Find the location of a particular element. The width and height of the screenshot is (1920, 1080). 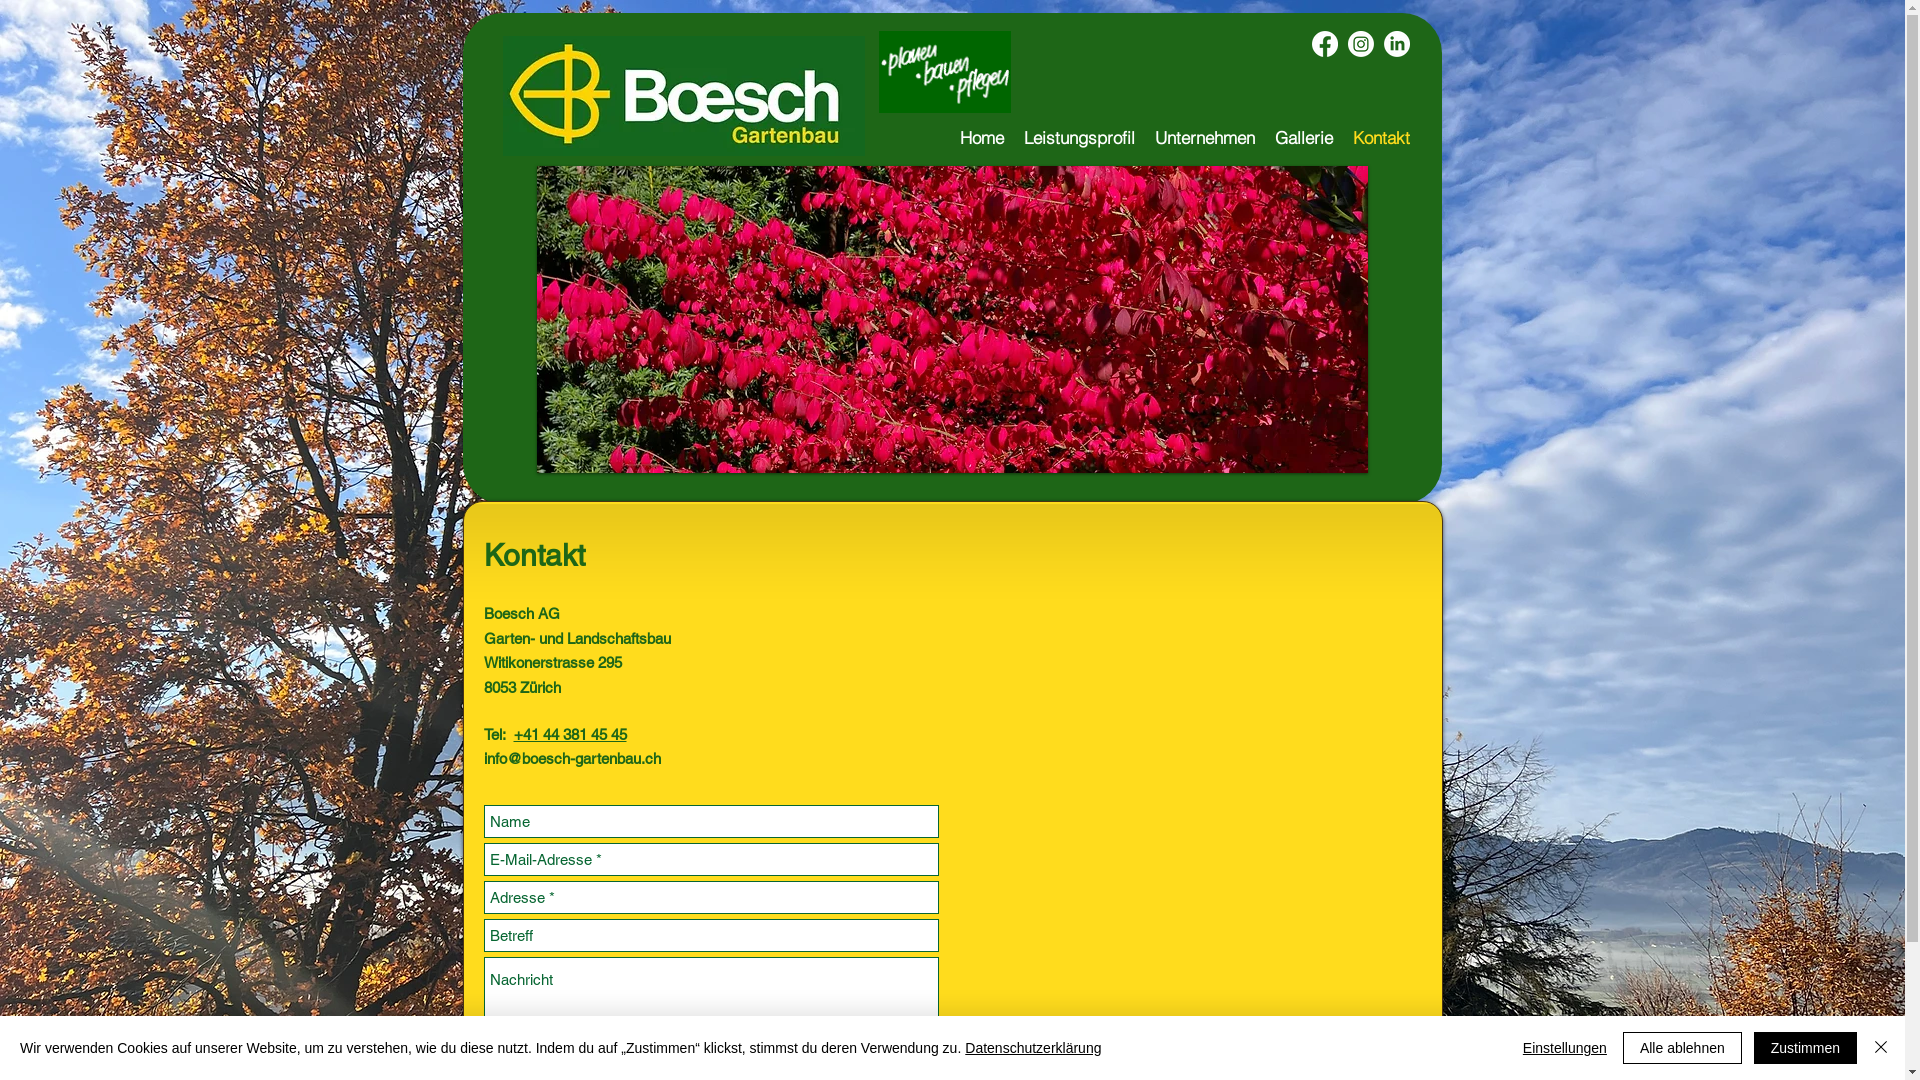

info@boesch-gartenbau.ch is located at coordinates (572, 758).